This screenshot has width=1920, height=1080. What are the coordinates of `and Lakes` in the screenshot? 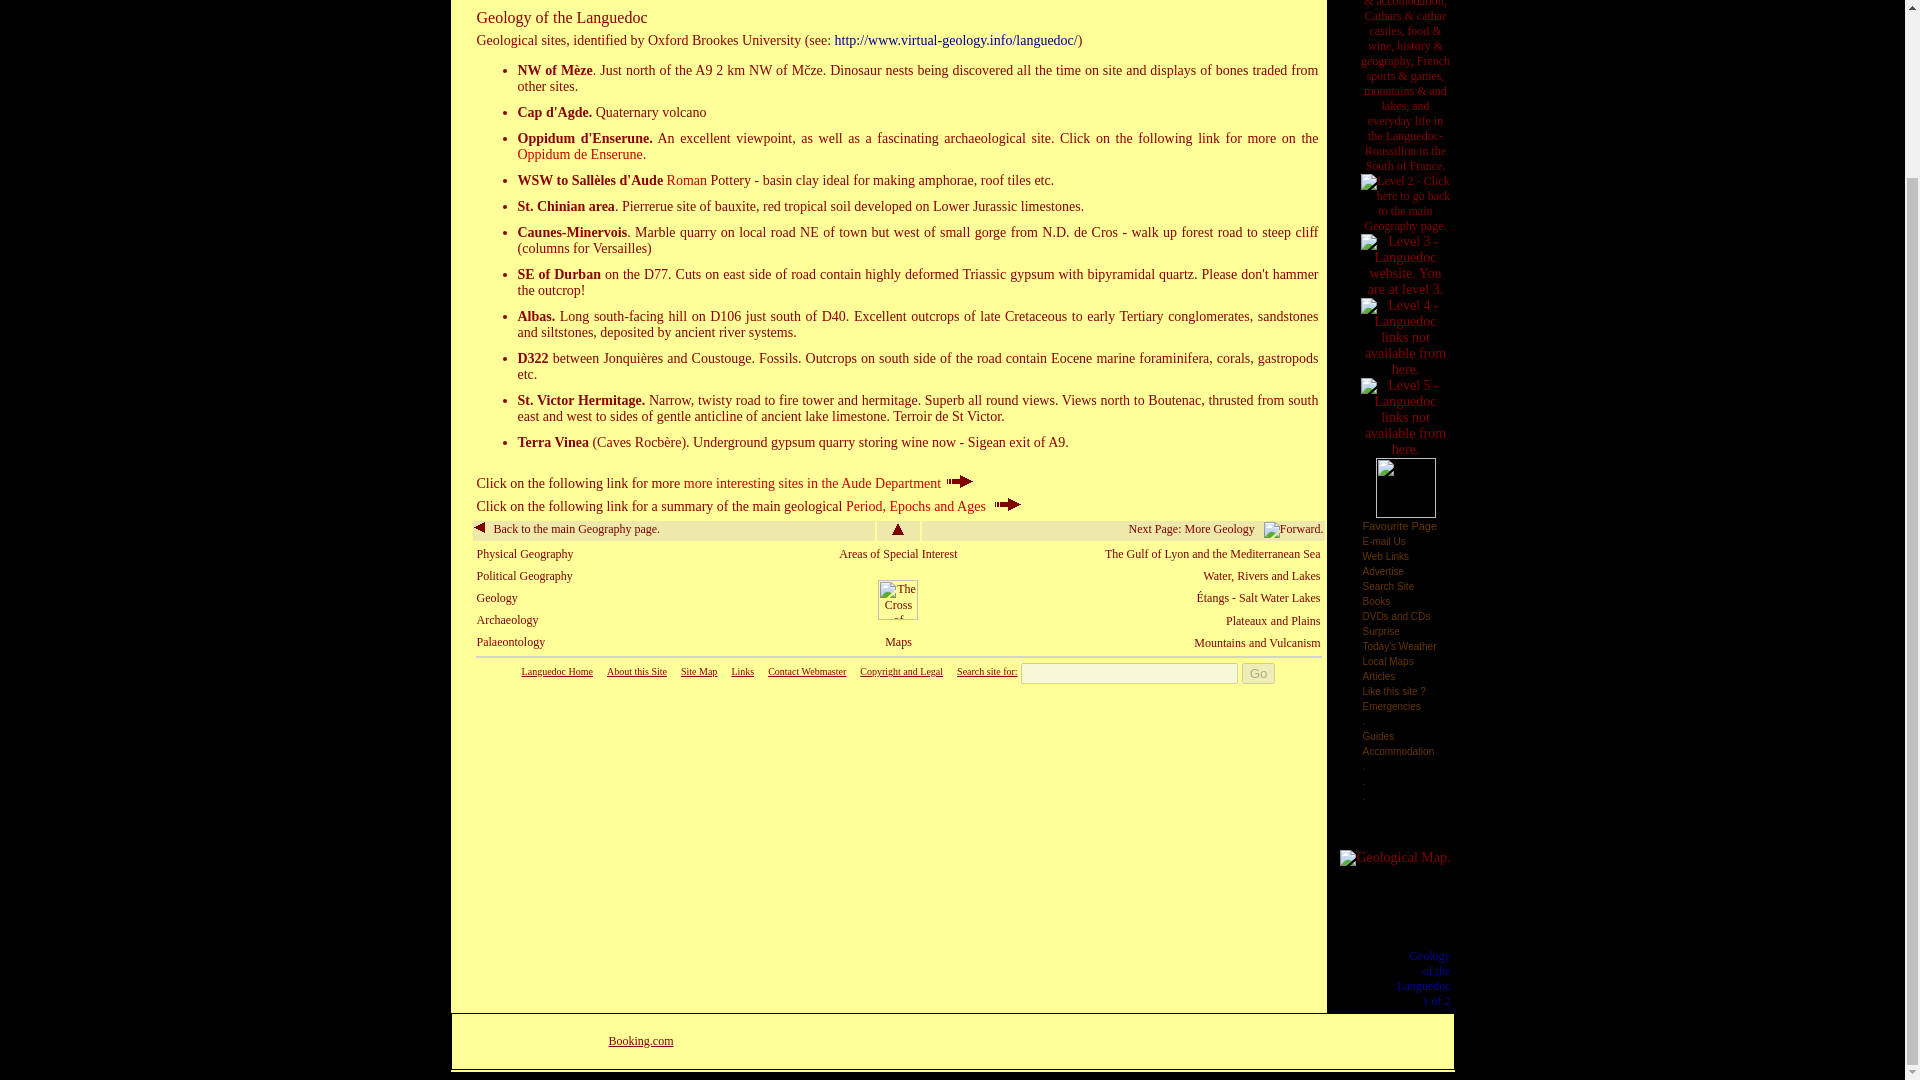 It's located at (1296, 576).